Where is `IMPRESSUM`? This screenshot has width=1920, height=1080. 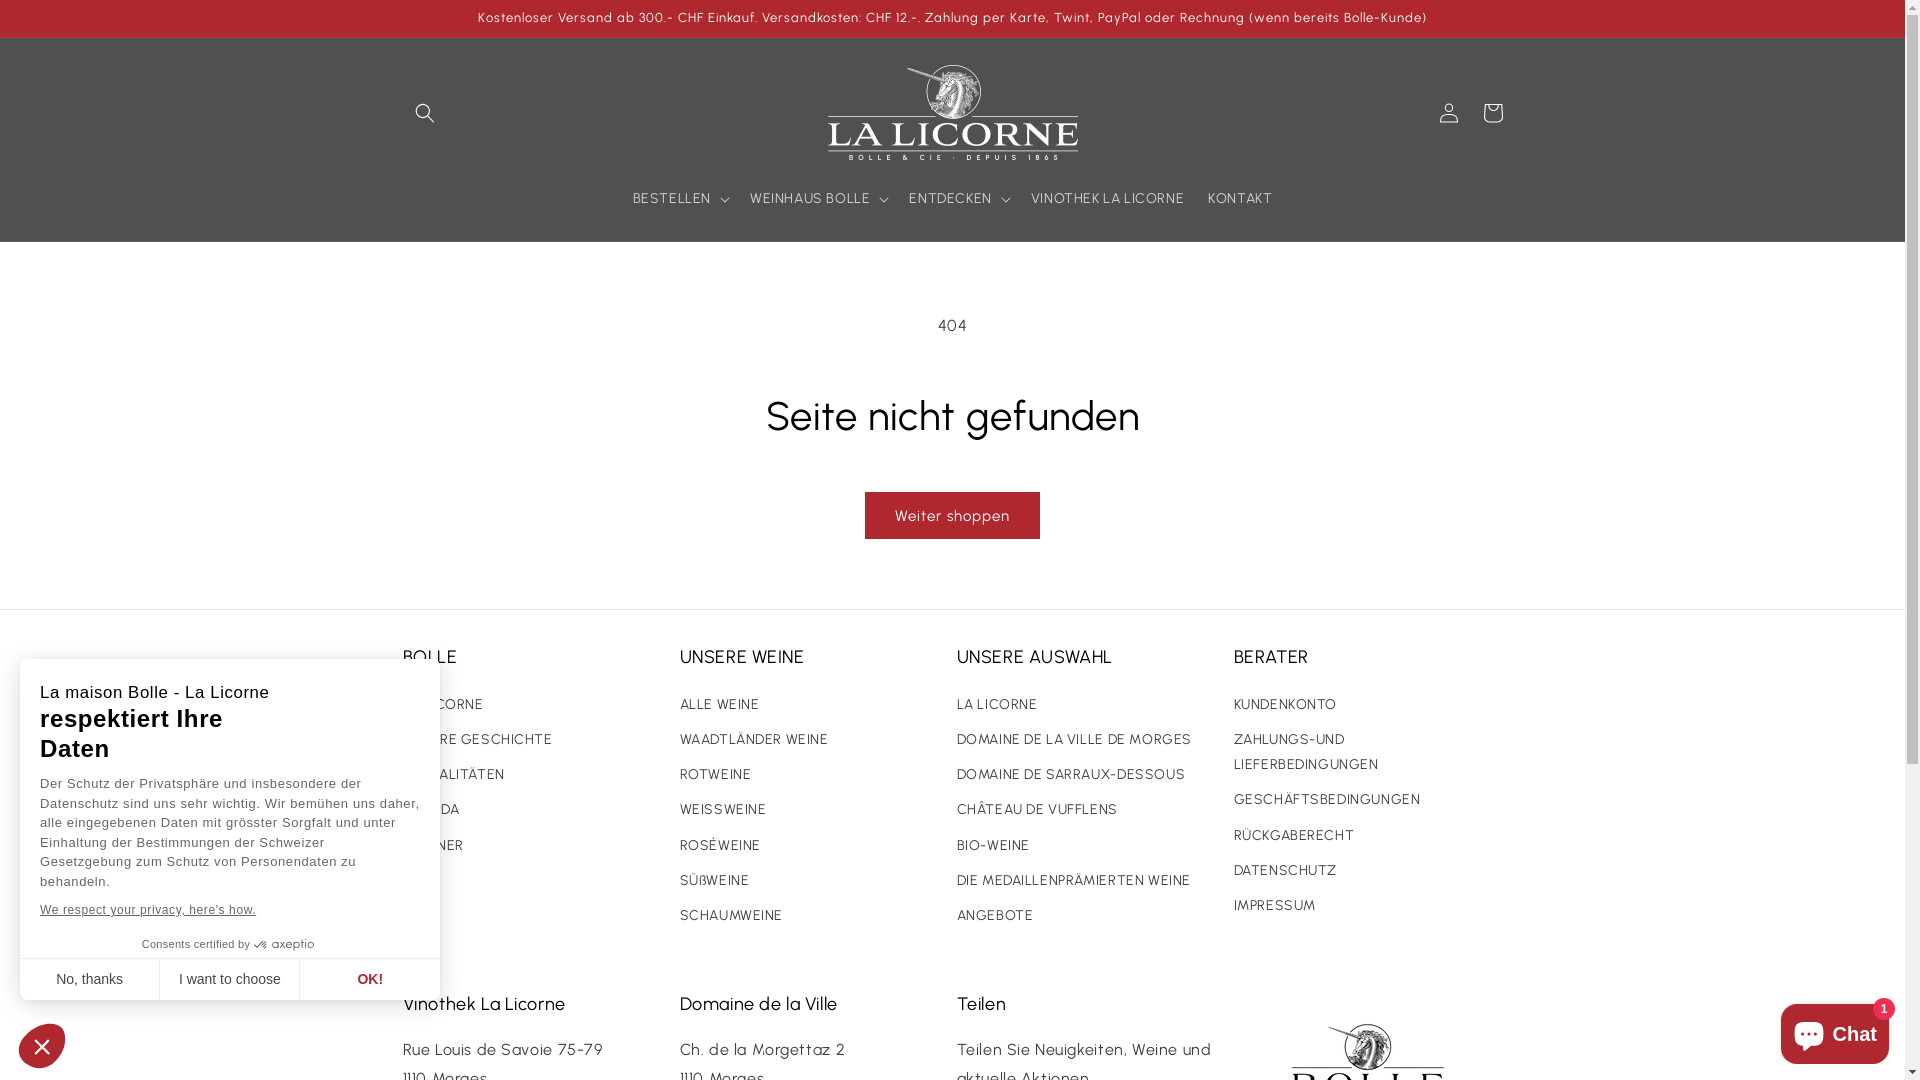 IMPRESSUM is located at coordinates (1275, 906).